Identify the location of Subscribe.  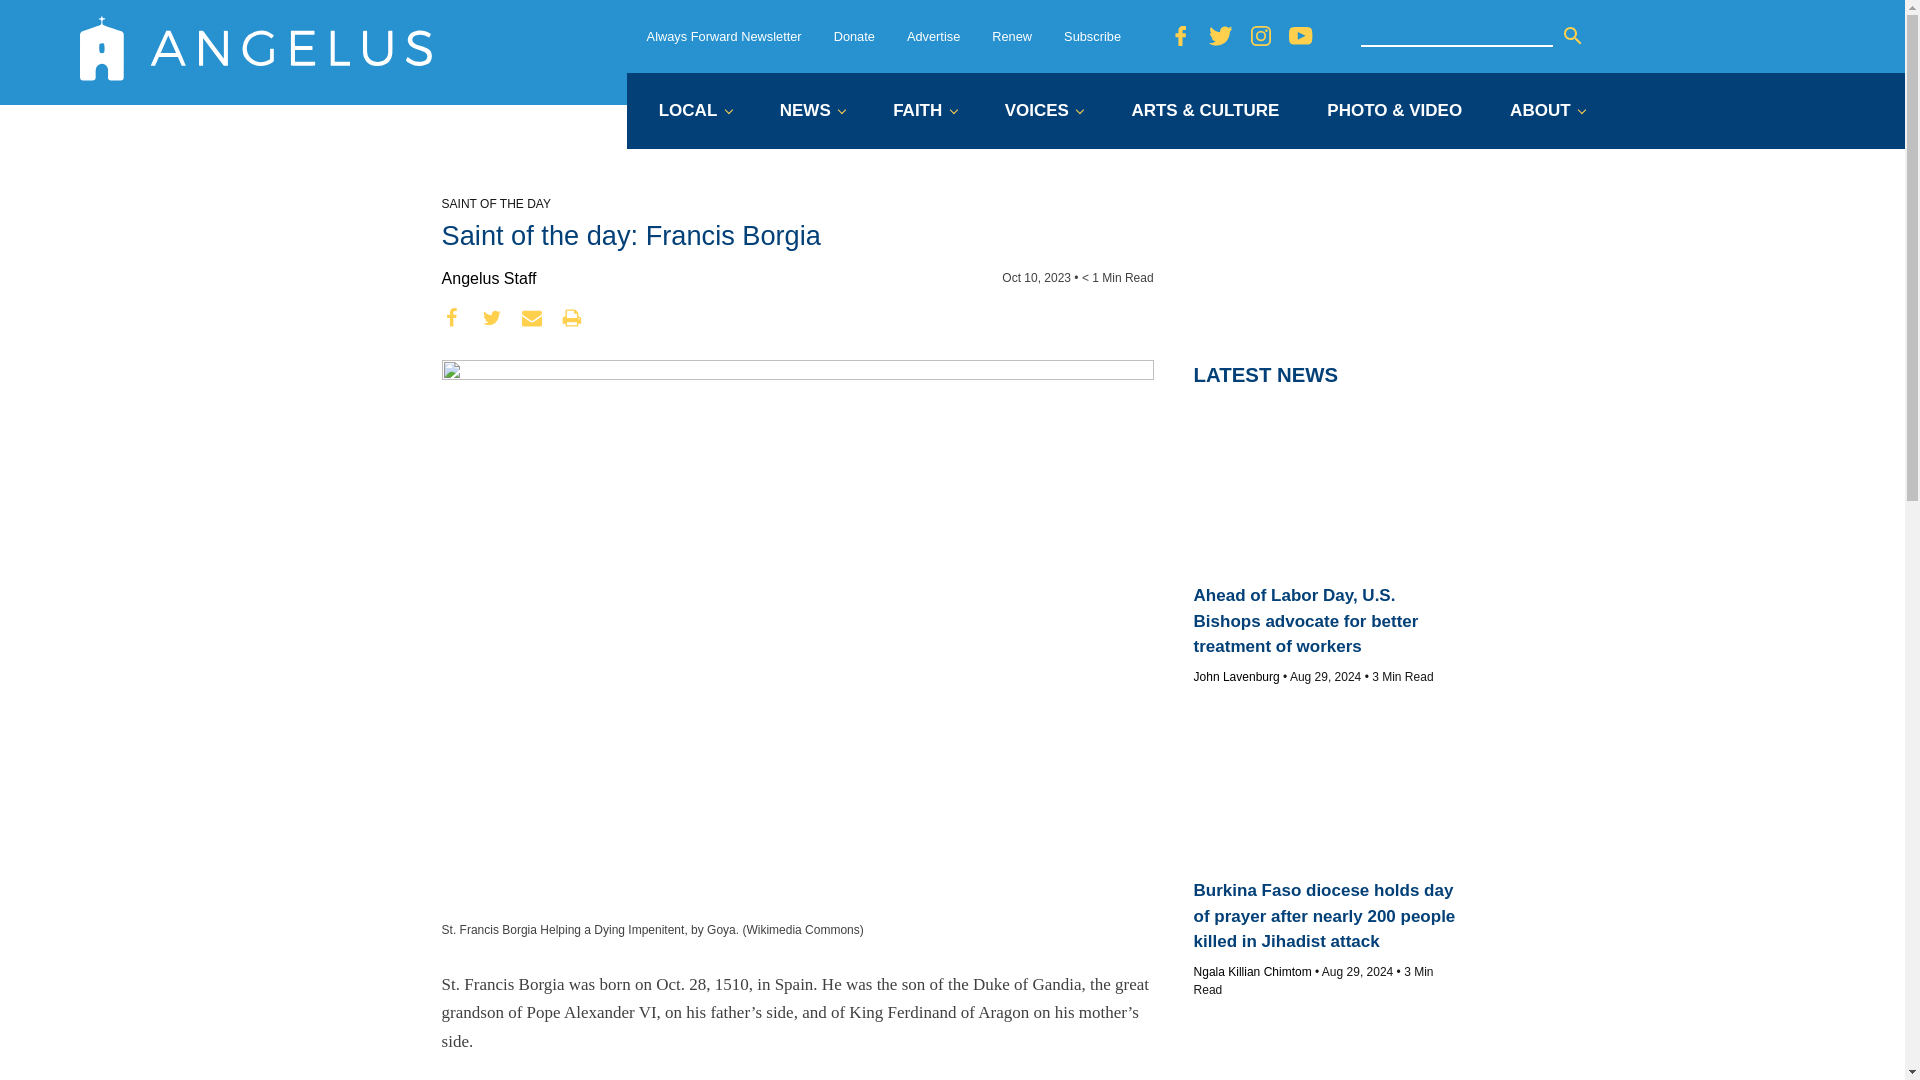
(1092, 36).